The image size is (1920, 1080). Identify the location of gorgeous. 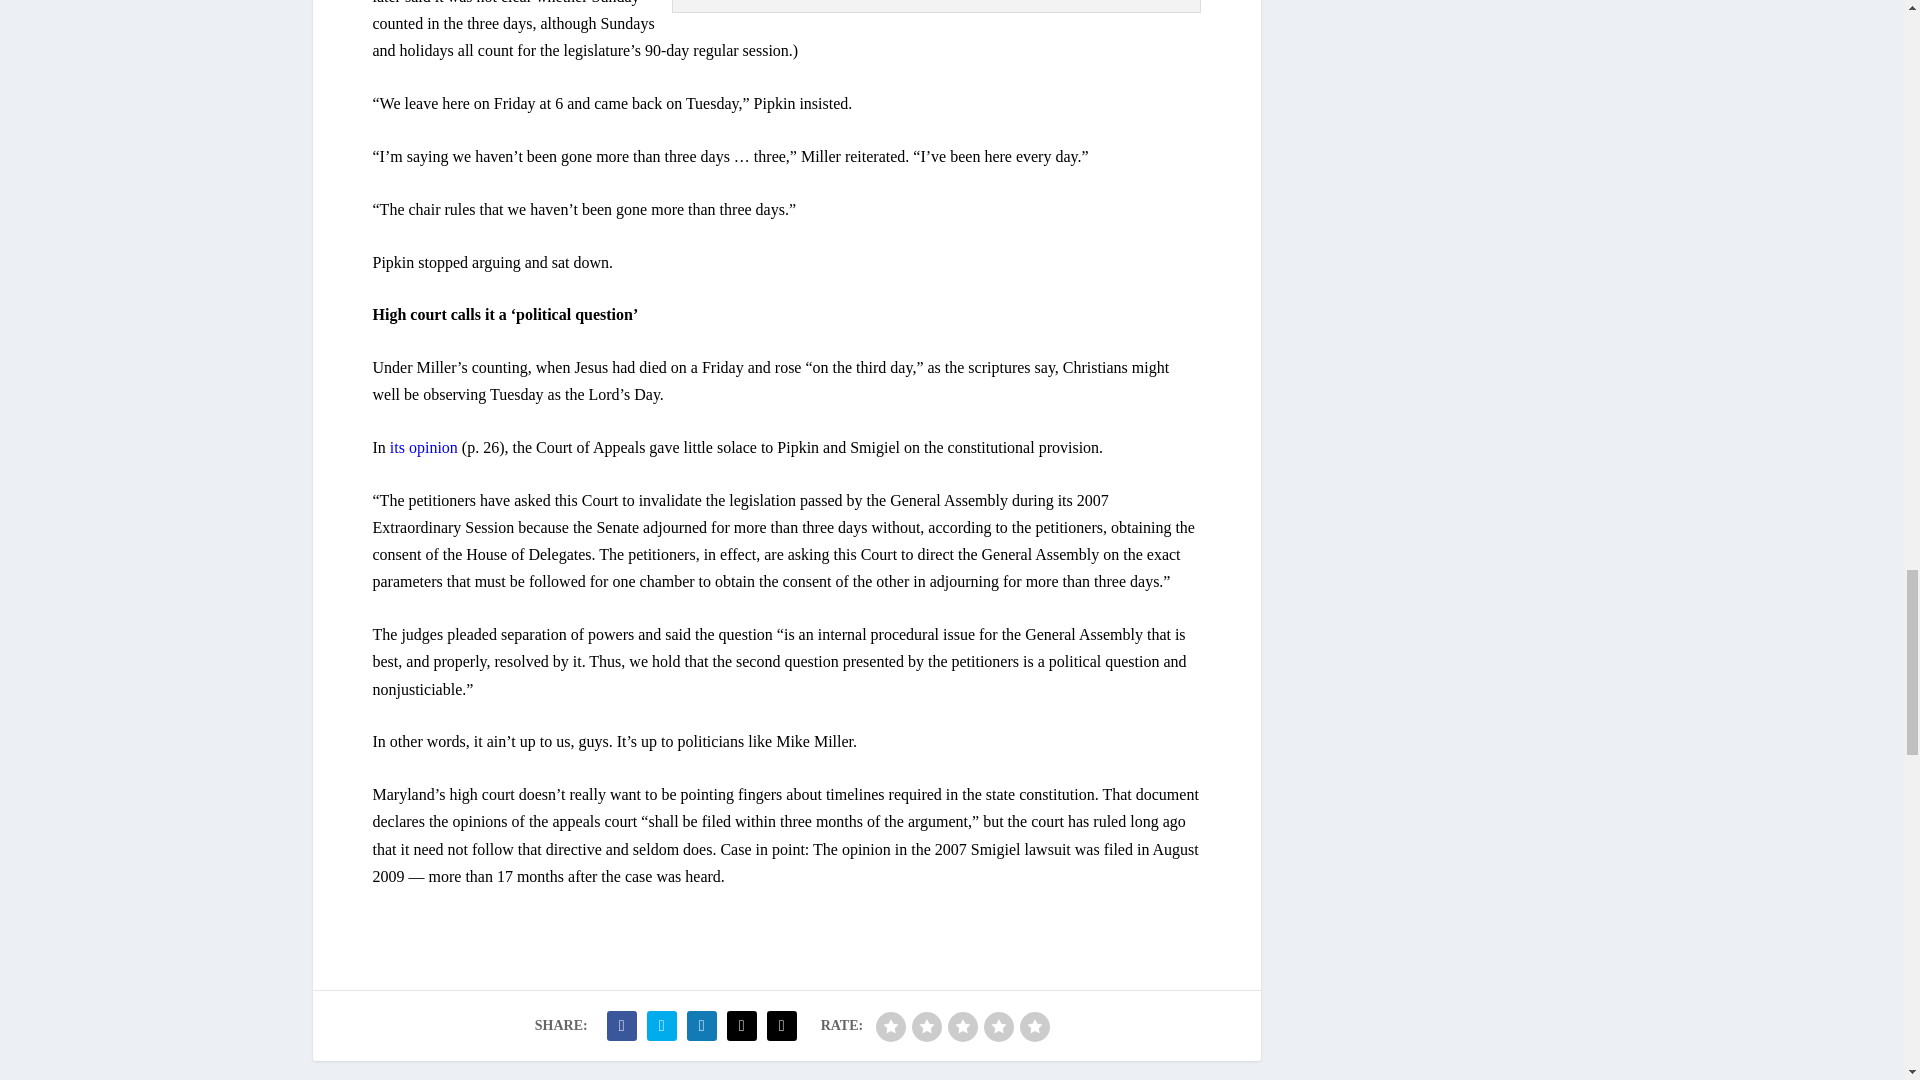
(1034, 1026).